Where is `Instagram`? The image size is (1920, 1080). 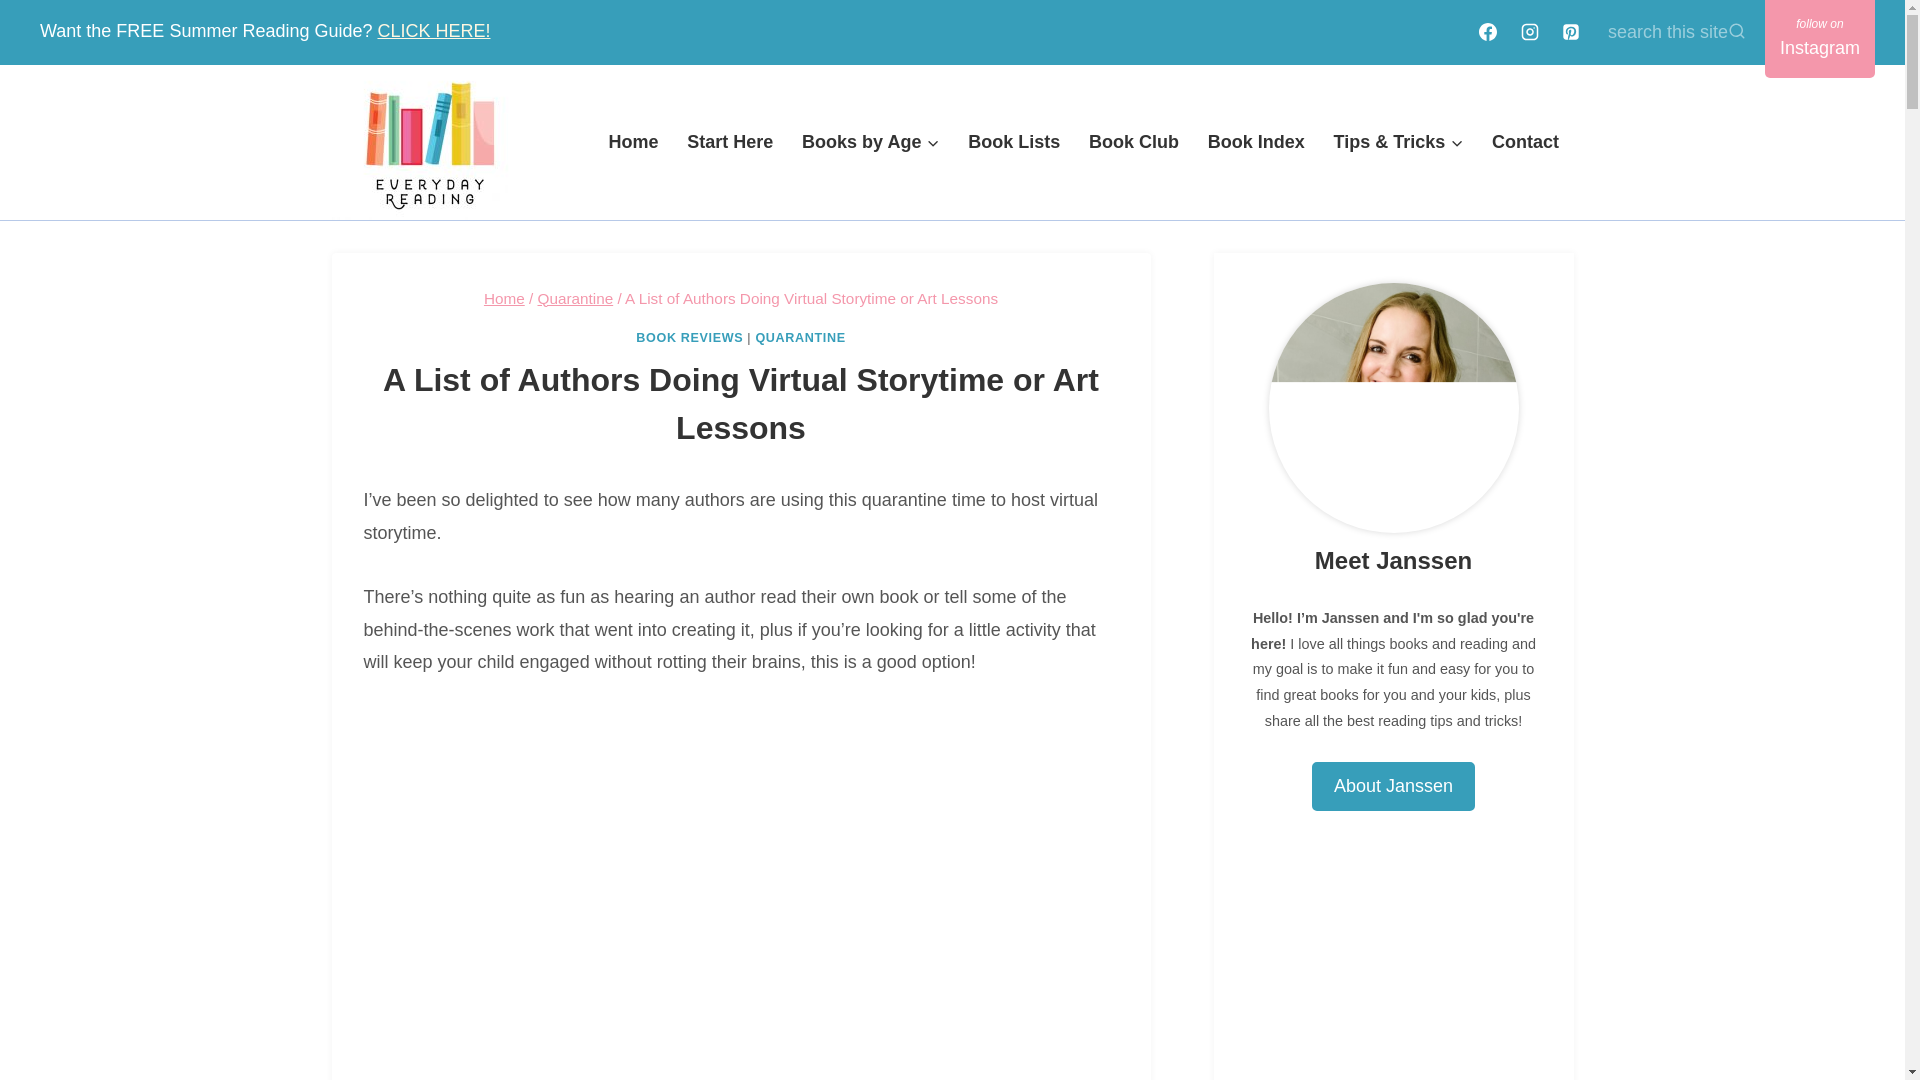
Instagram is located at coordinates (1820, 38).